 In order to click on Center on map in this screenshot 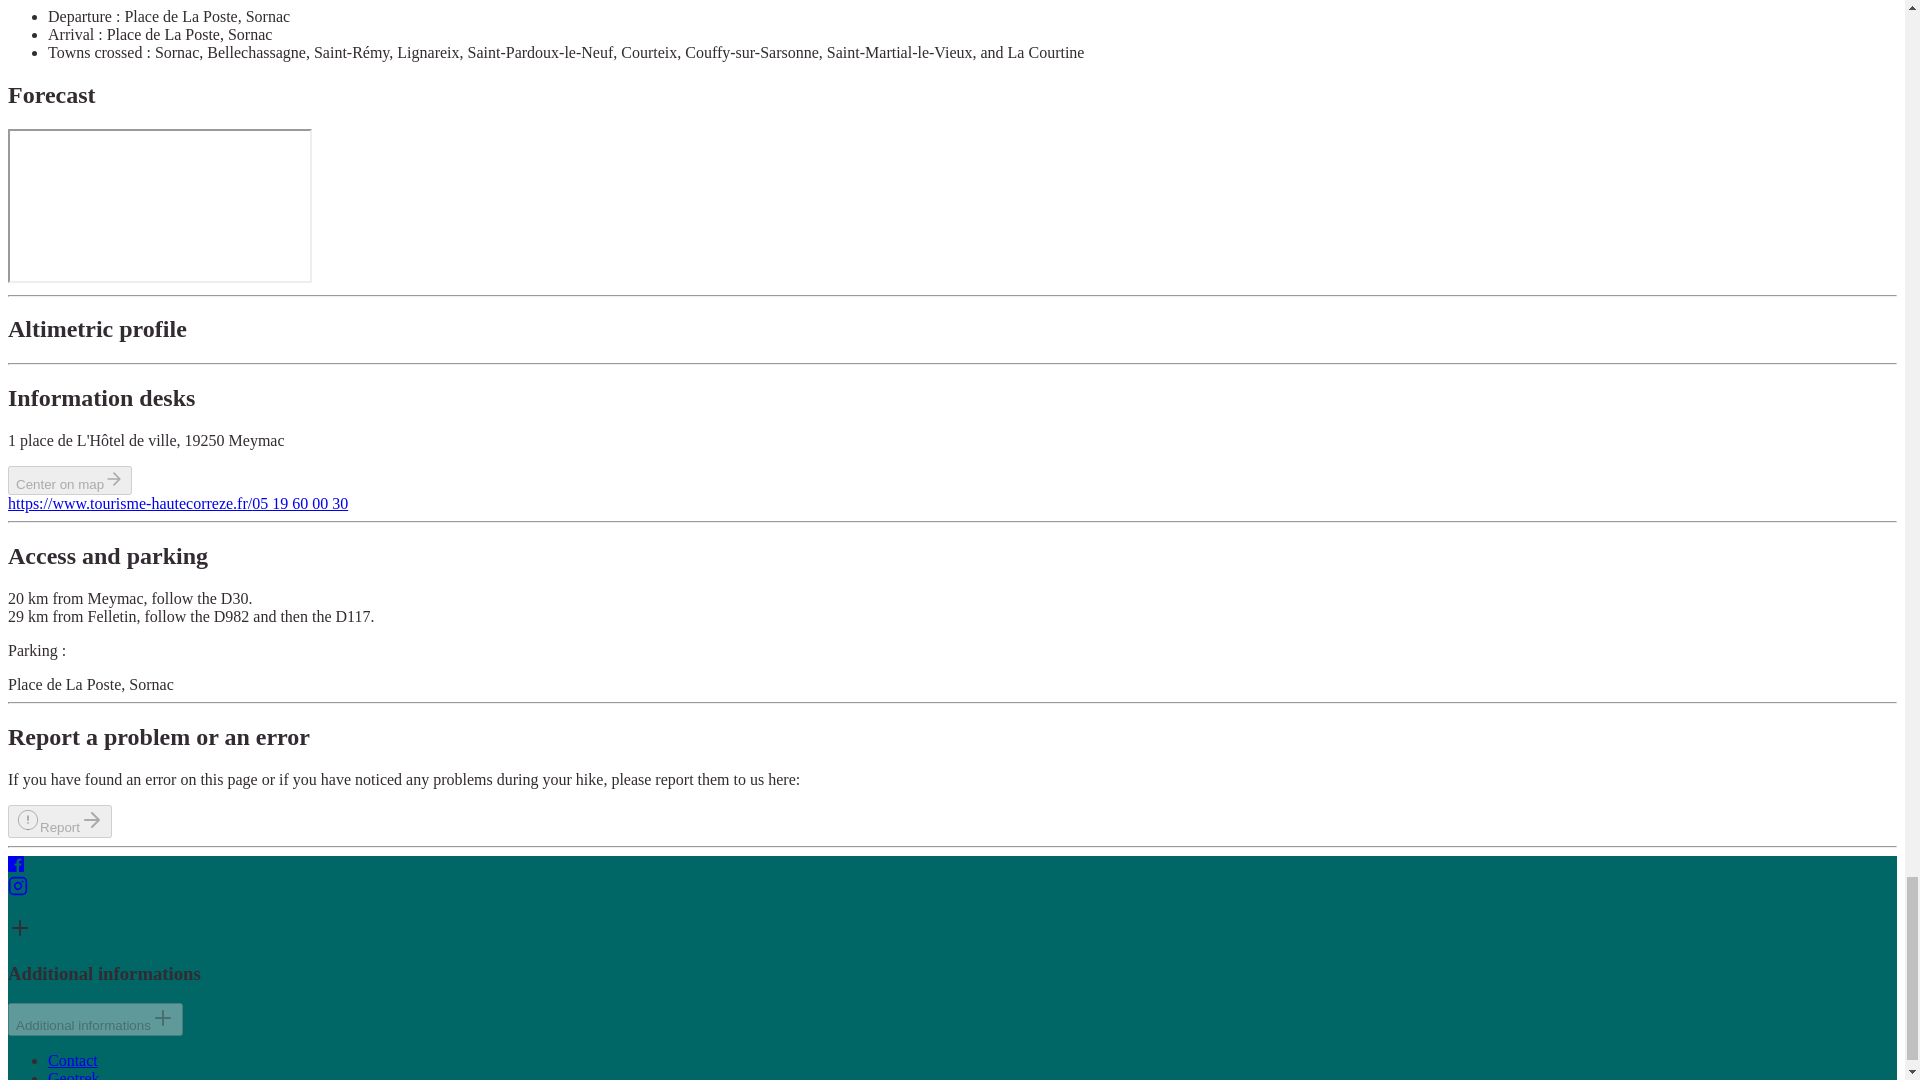, I will do `click(70, 480)`.